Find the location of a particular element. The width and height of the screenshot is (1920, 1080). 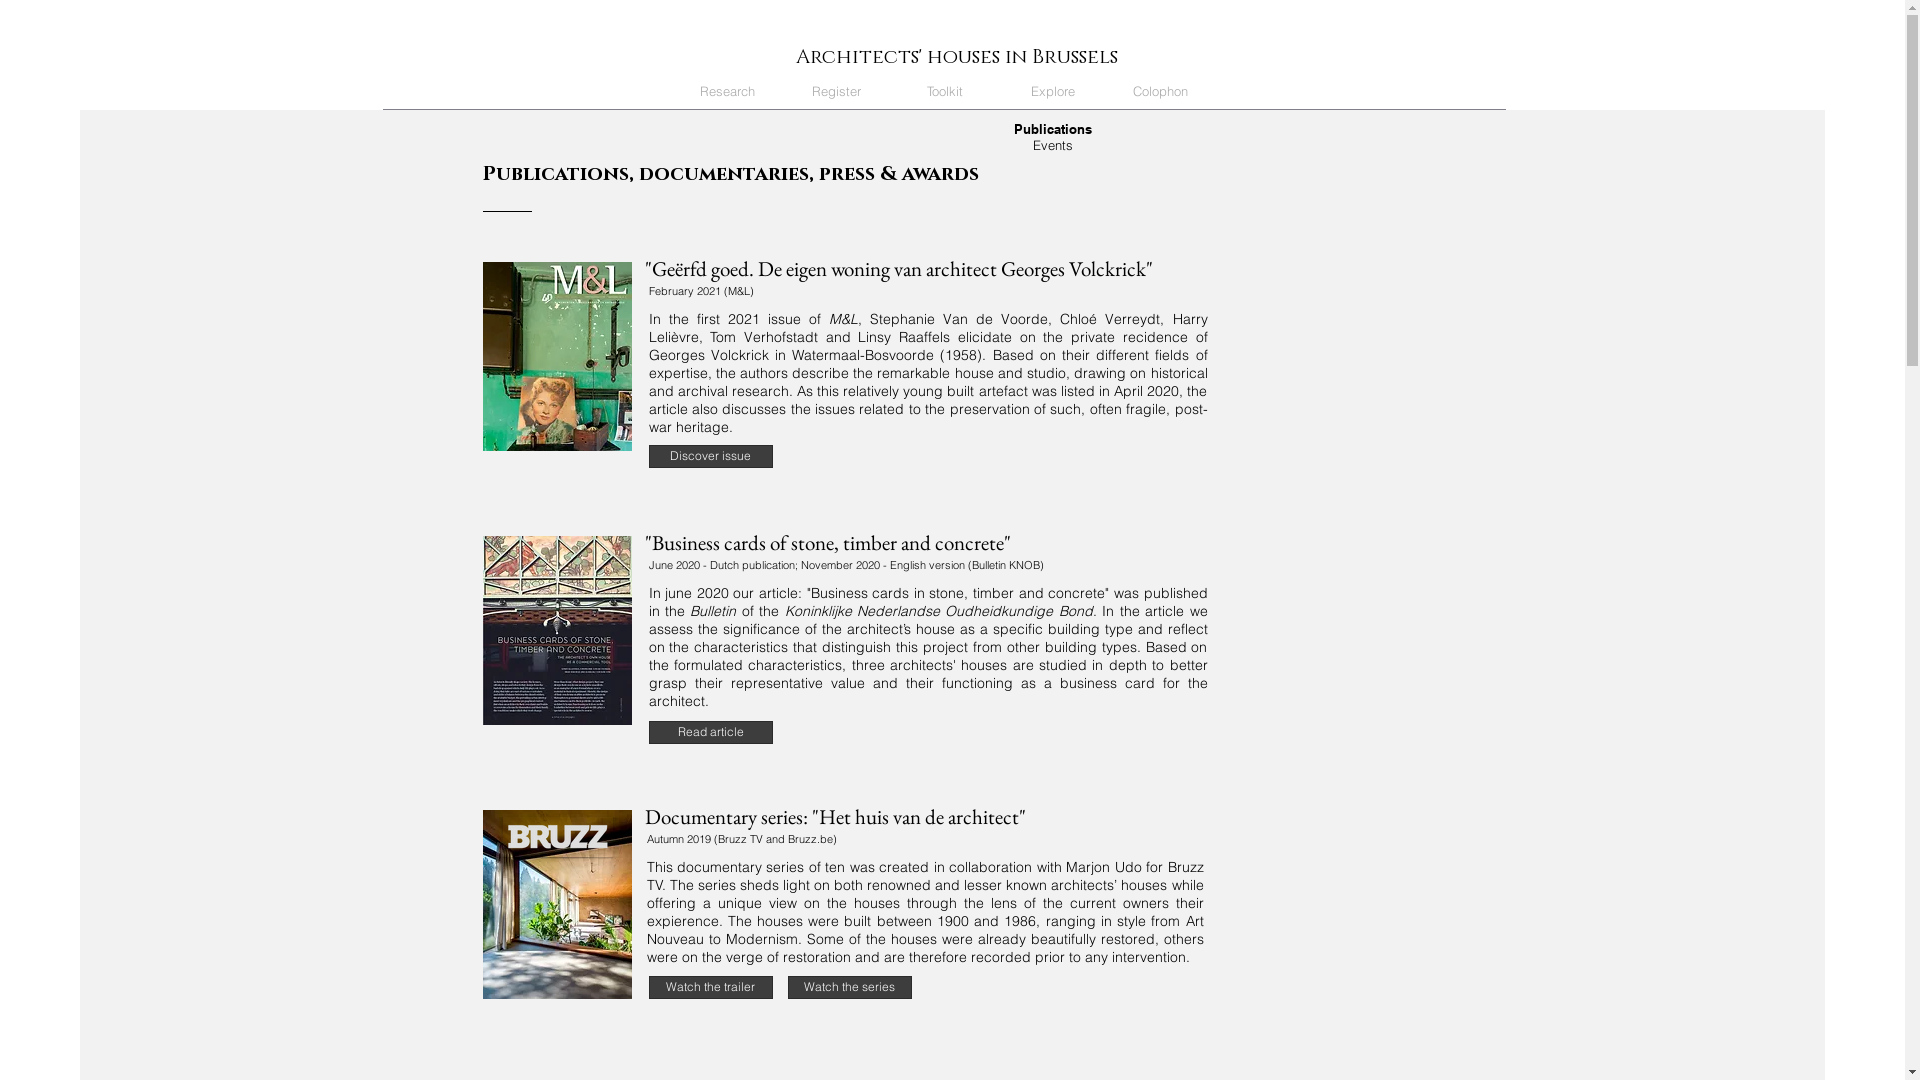

Events is located at coordinates (1052, 145).